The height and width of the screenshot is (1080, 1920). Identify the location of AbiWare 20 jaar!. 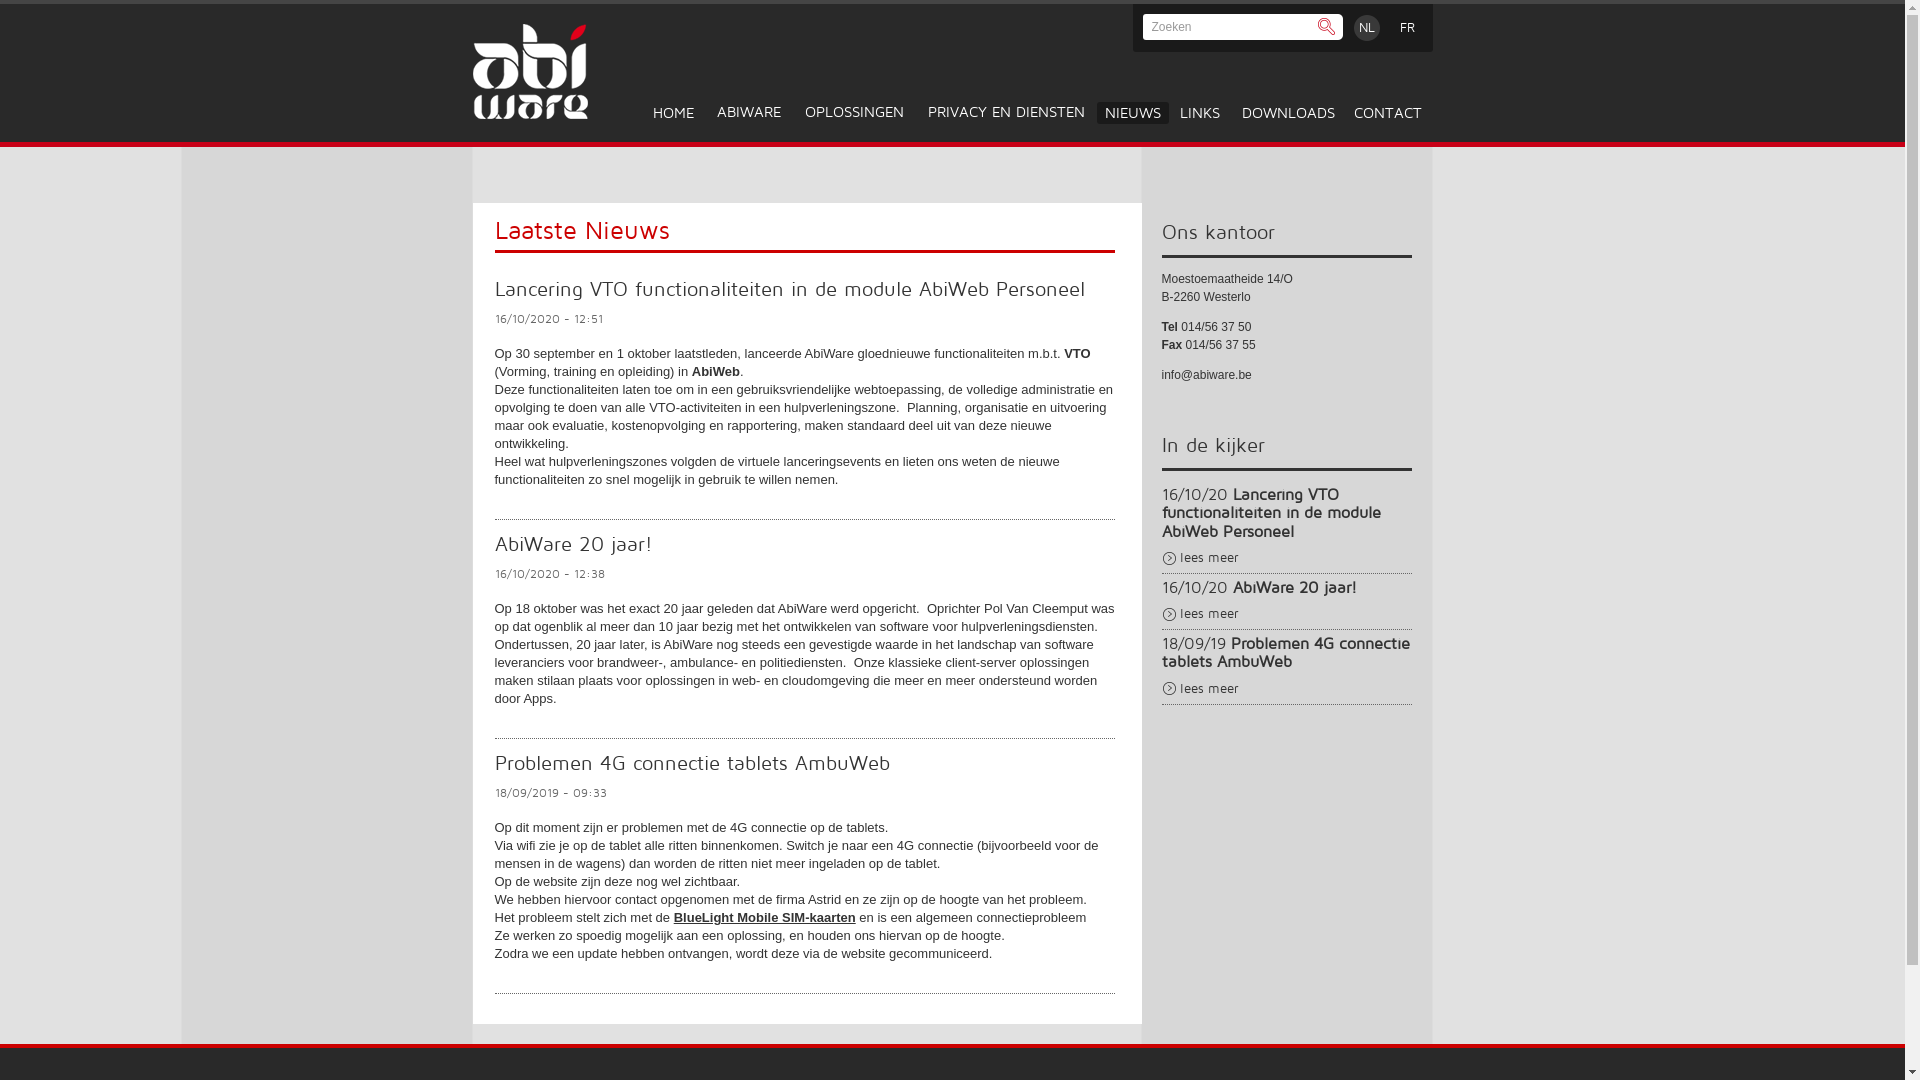
(572, 546).